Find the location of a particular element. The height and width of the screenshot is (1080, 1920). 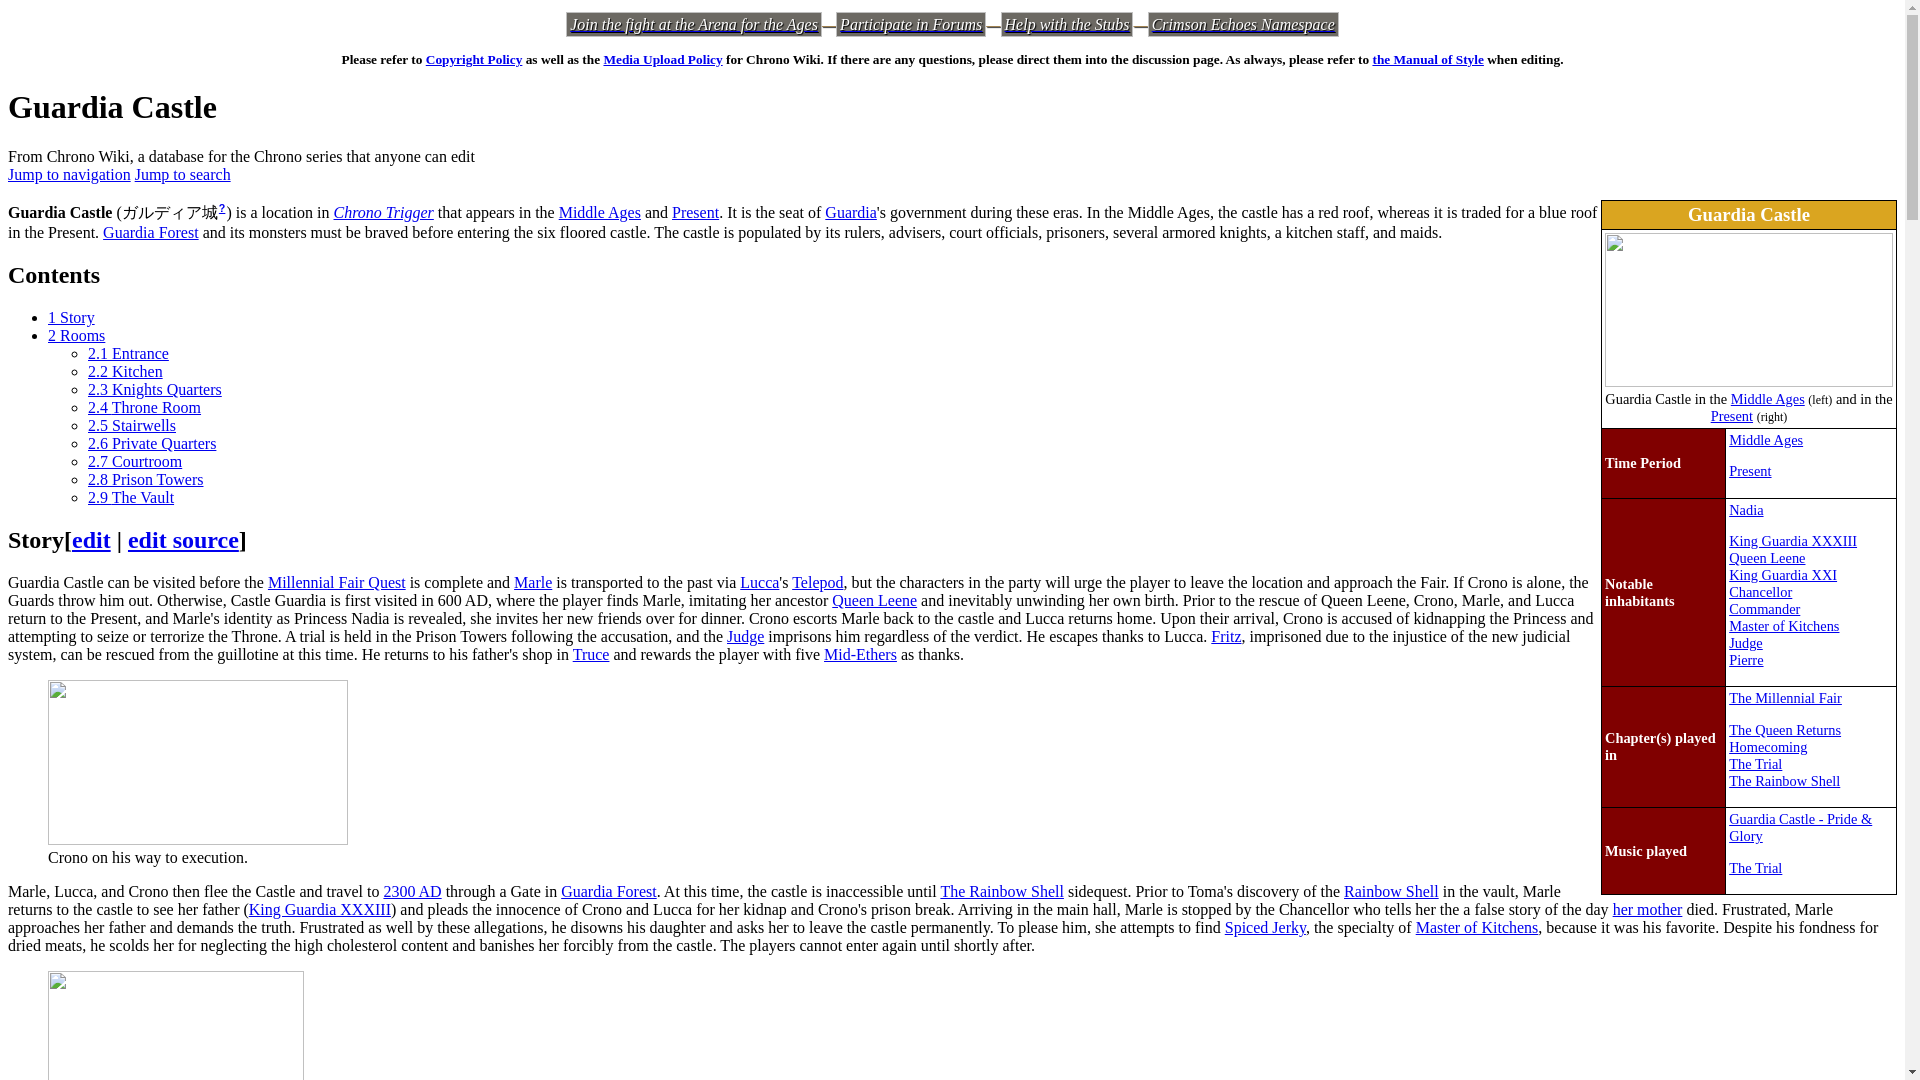

The Trial is located at coordinates (1755, 867).